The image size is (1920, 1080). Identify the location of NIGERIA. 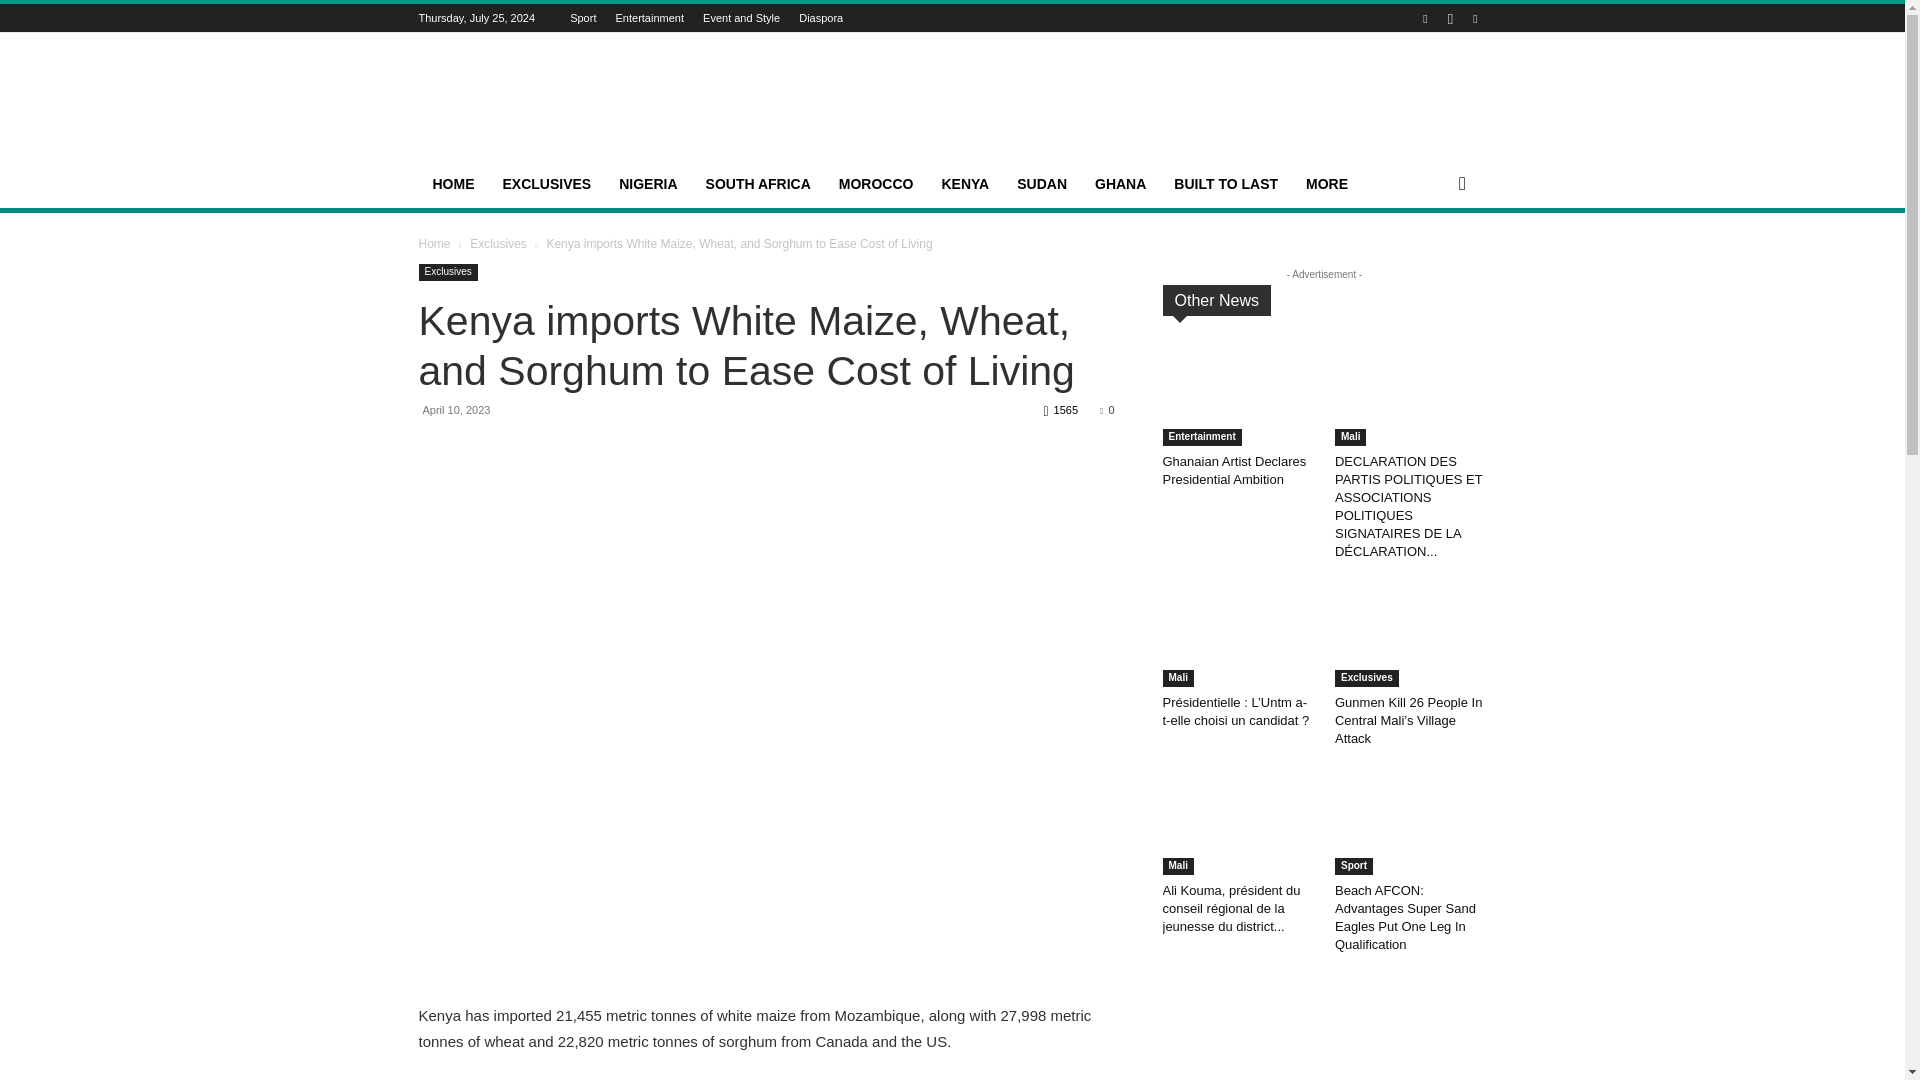
(648, 184).